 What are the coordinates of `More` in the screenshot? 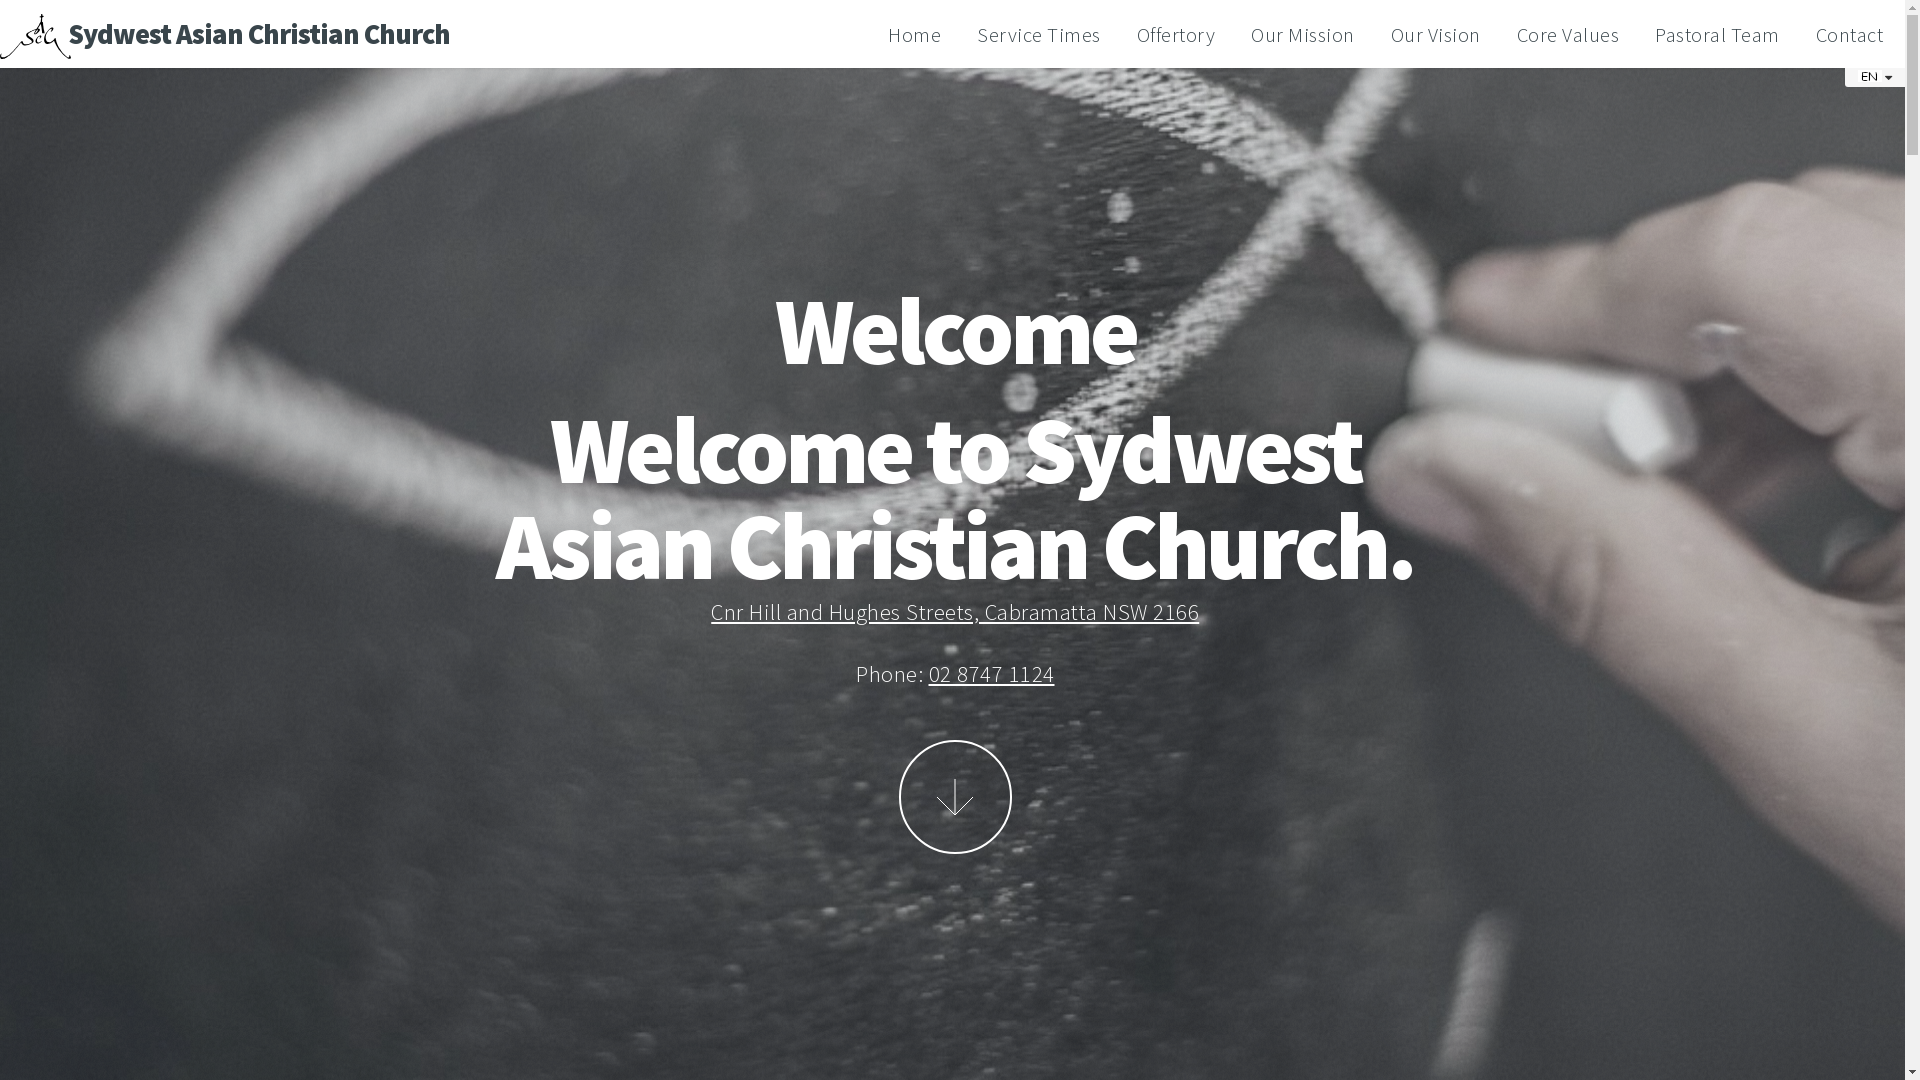 It's located at (956, 796).